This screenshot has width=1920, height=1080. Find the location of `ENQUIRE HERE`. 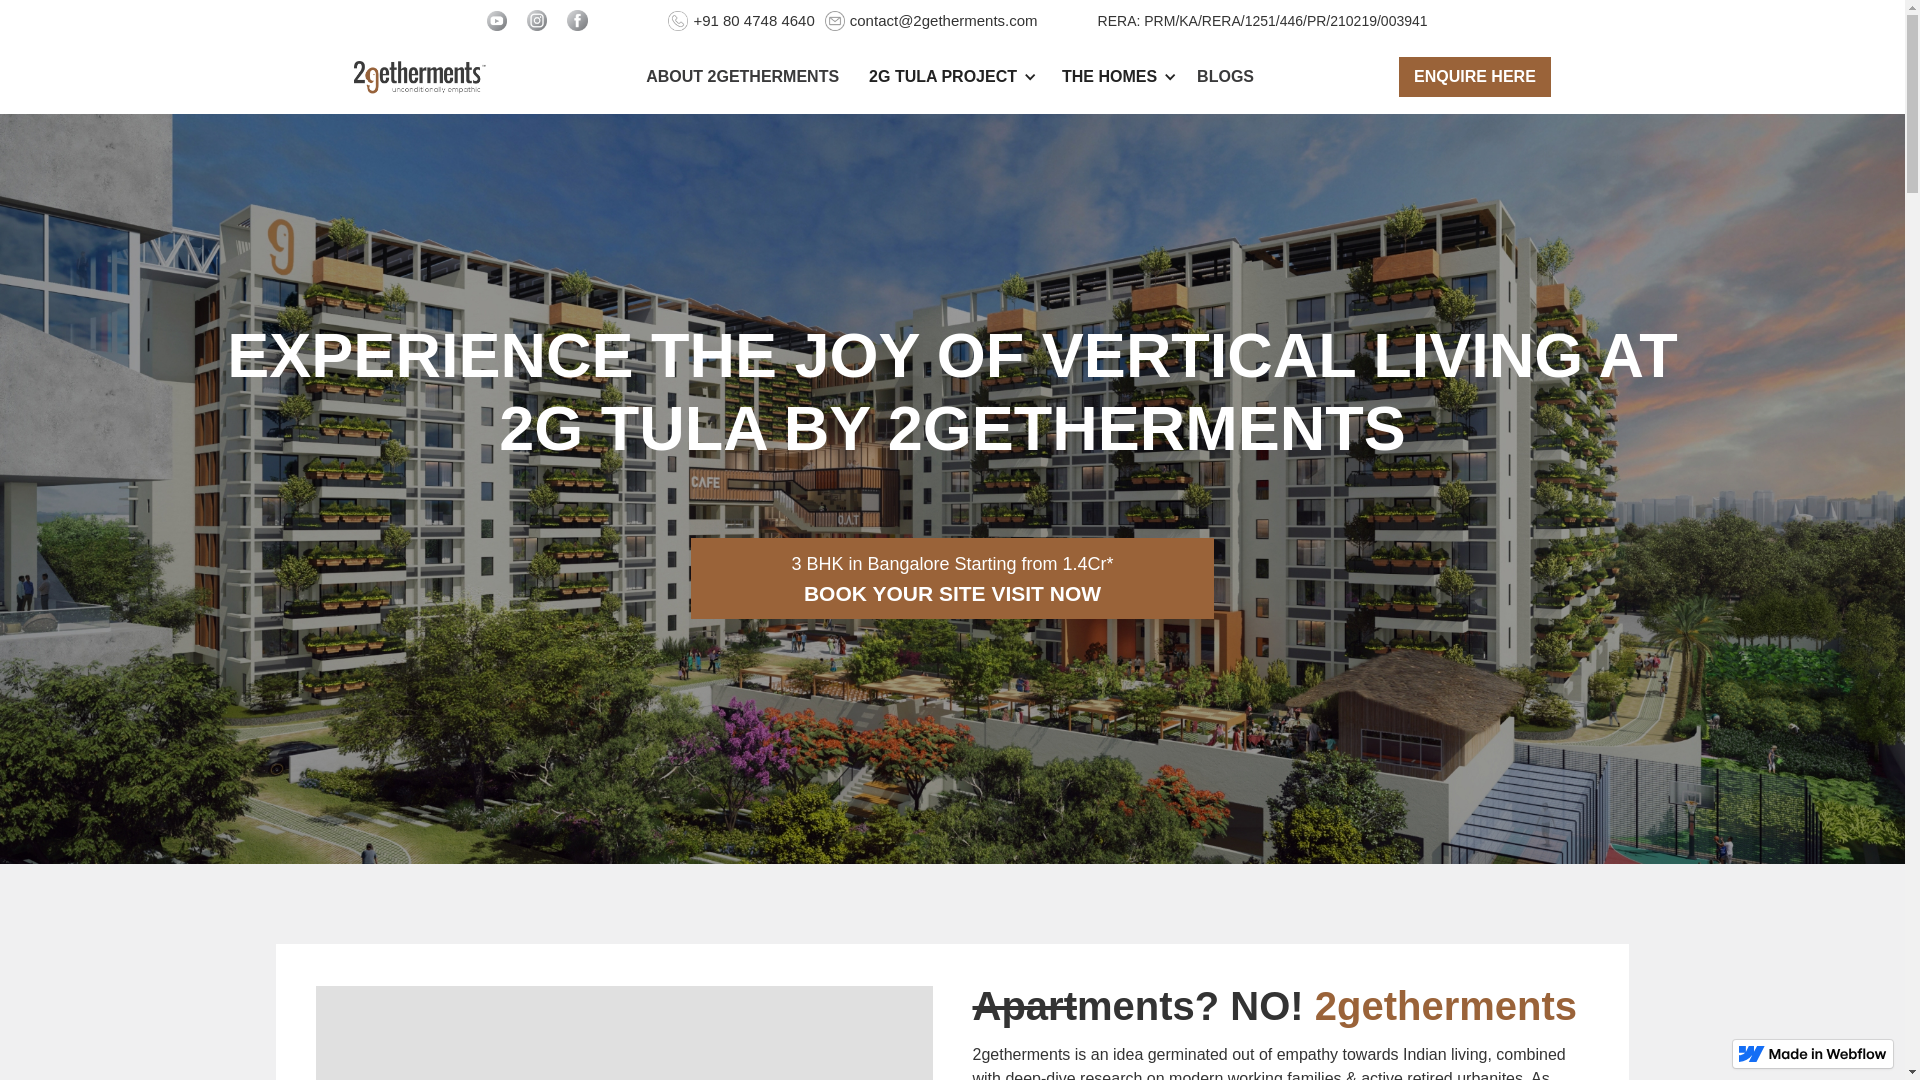

ENQUIRE HERE is located at coordinates (1475, 77).